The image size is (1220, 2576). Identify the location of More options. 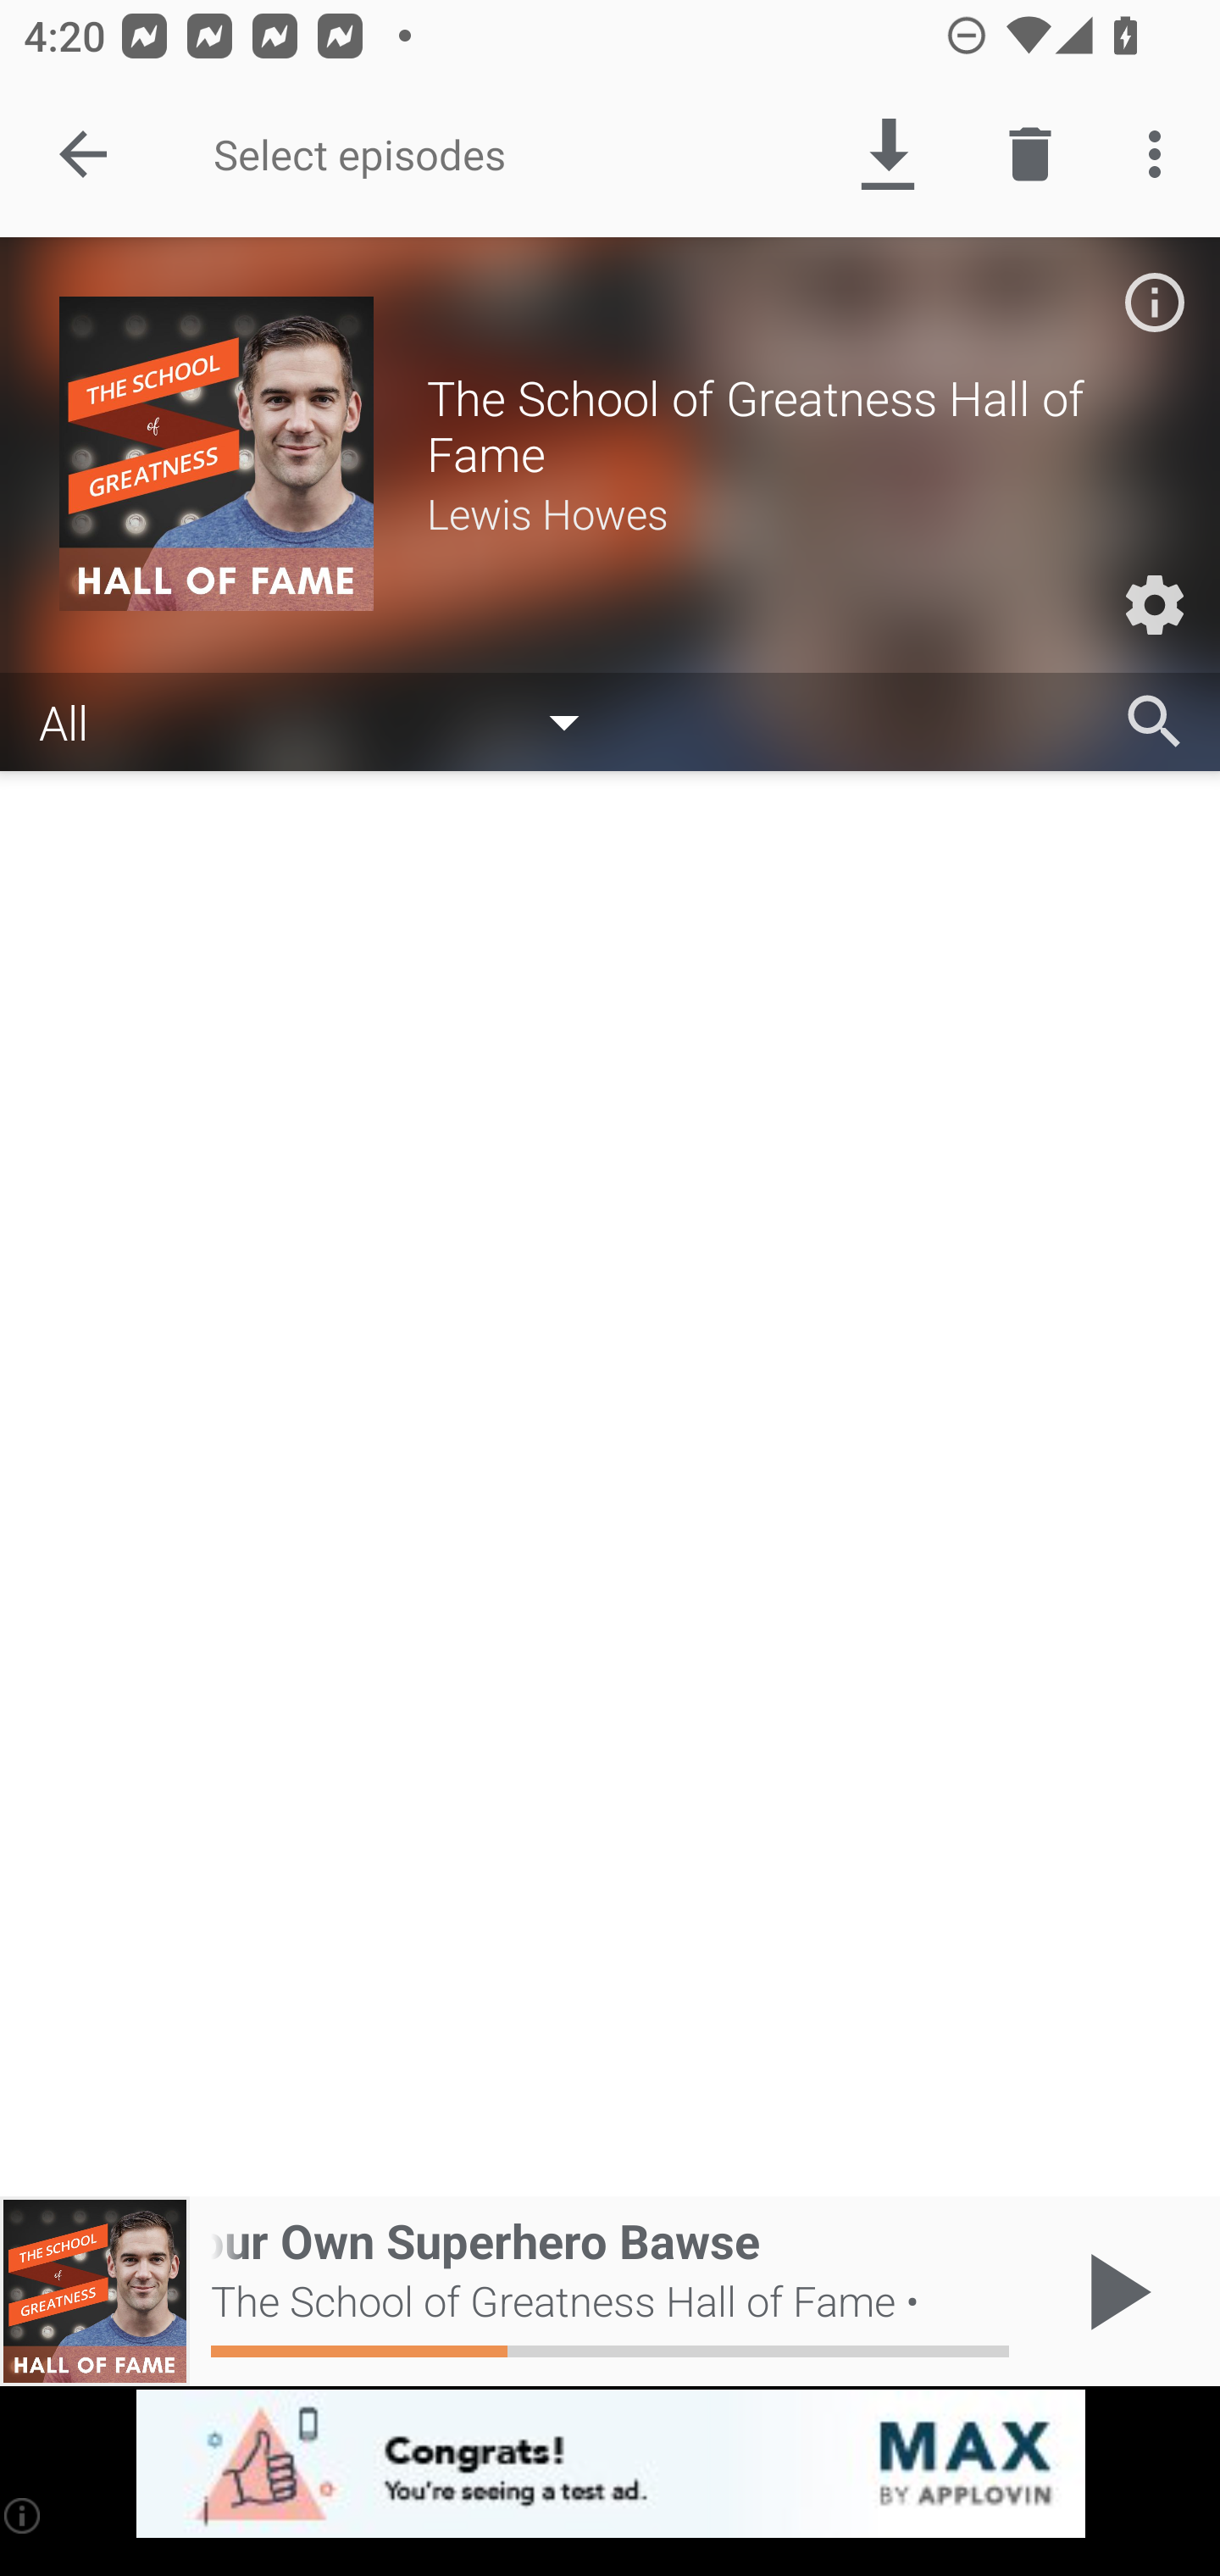
(1161, 154).